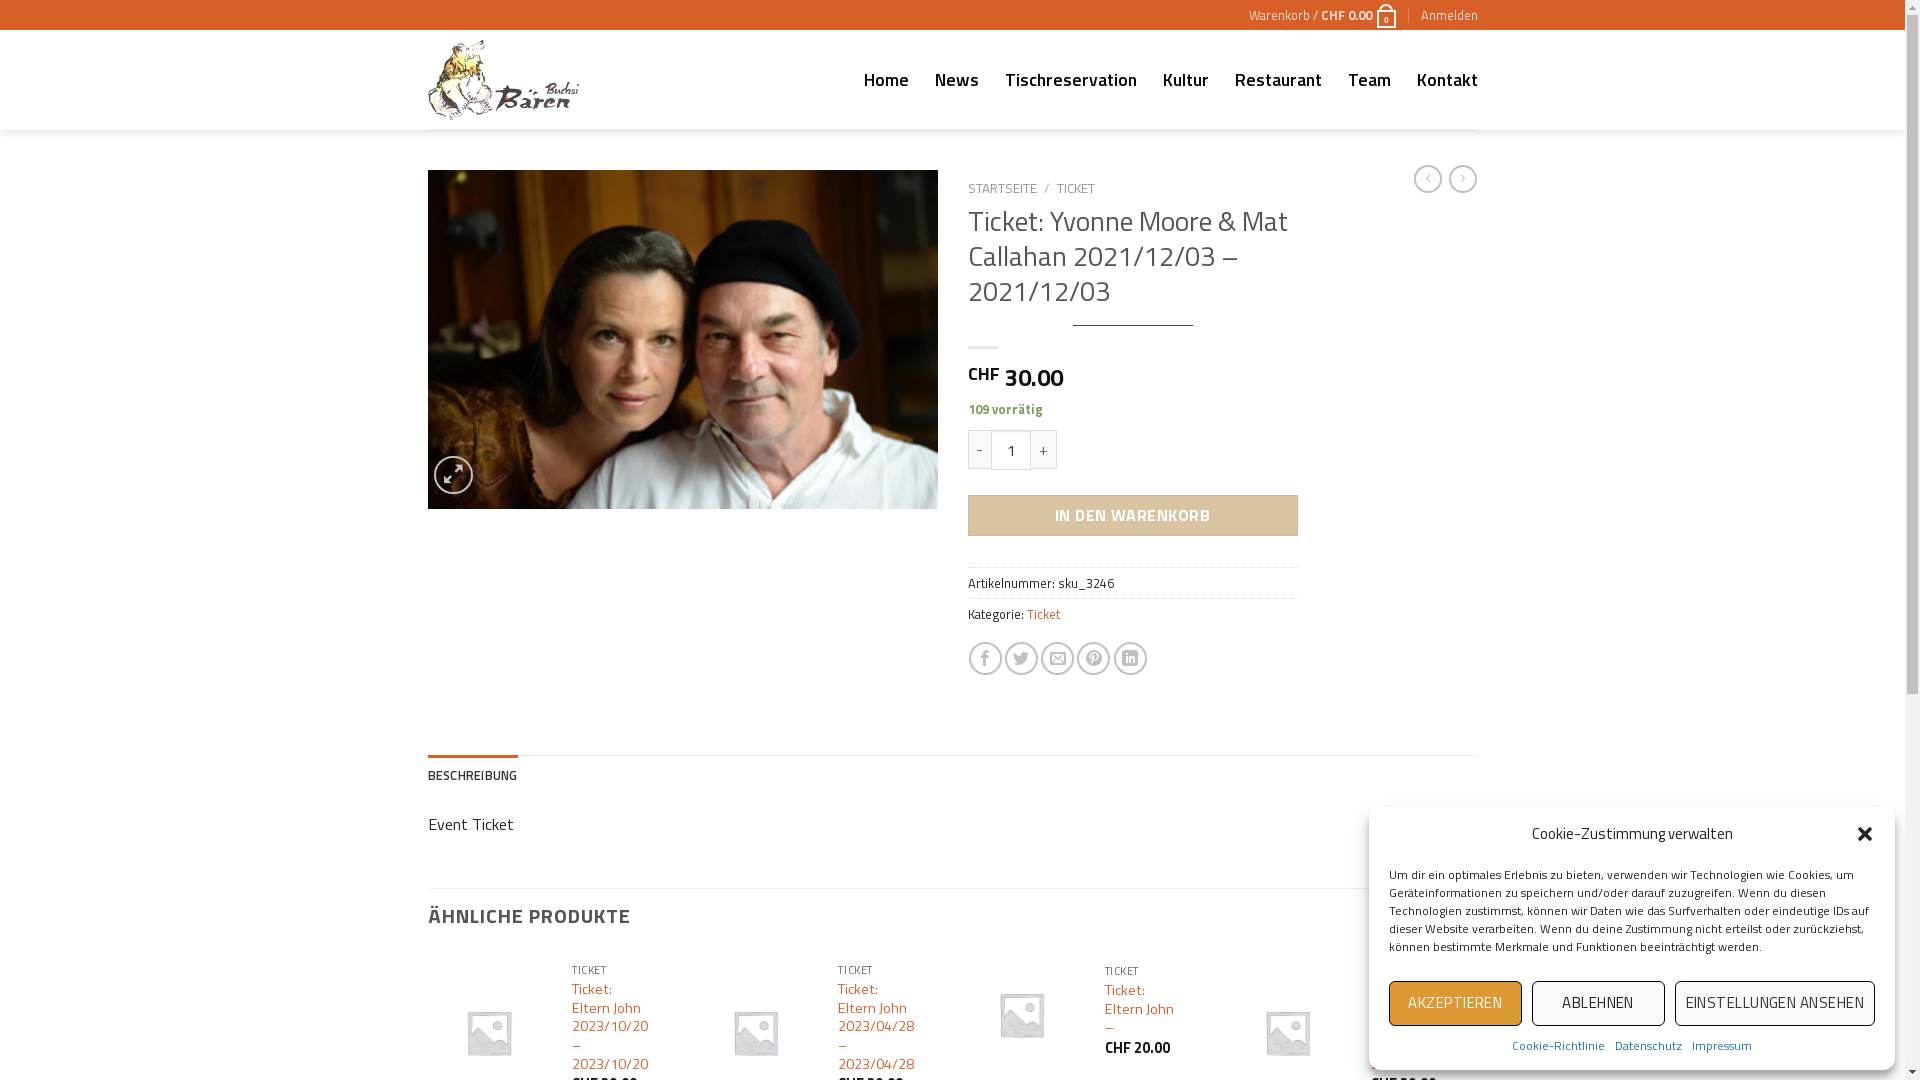 The width and height of the screenshot is (1920, 1080). Describe the element at coordinates (1370, 80) in the screenshot. I see `Team` at that location.